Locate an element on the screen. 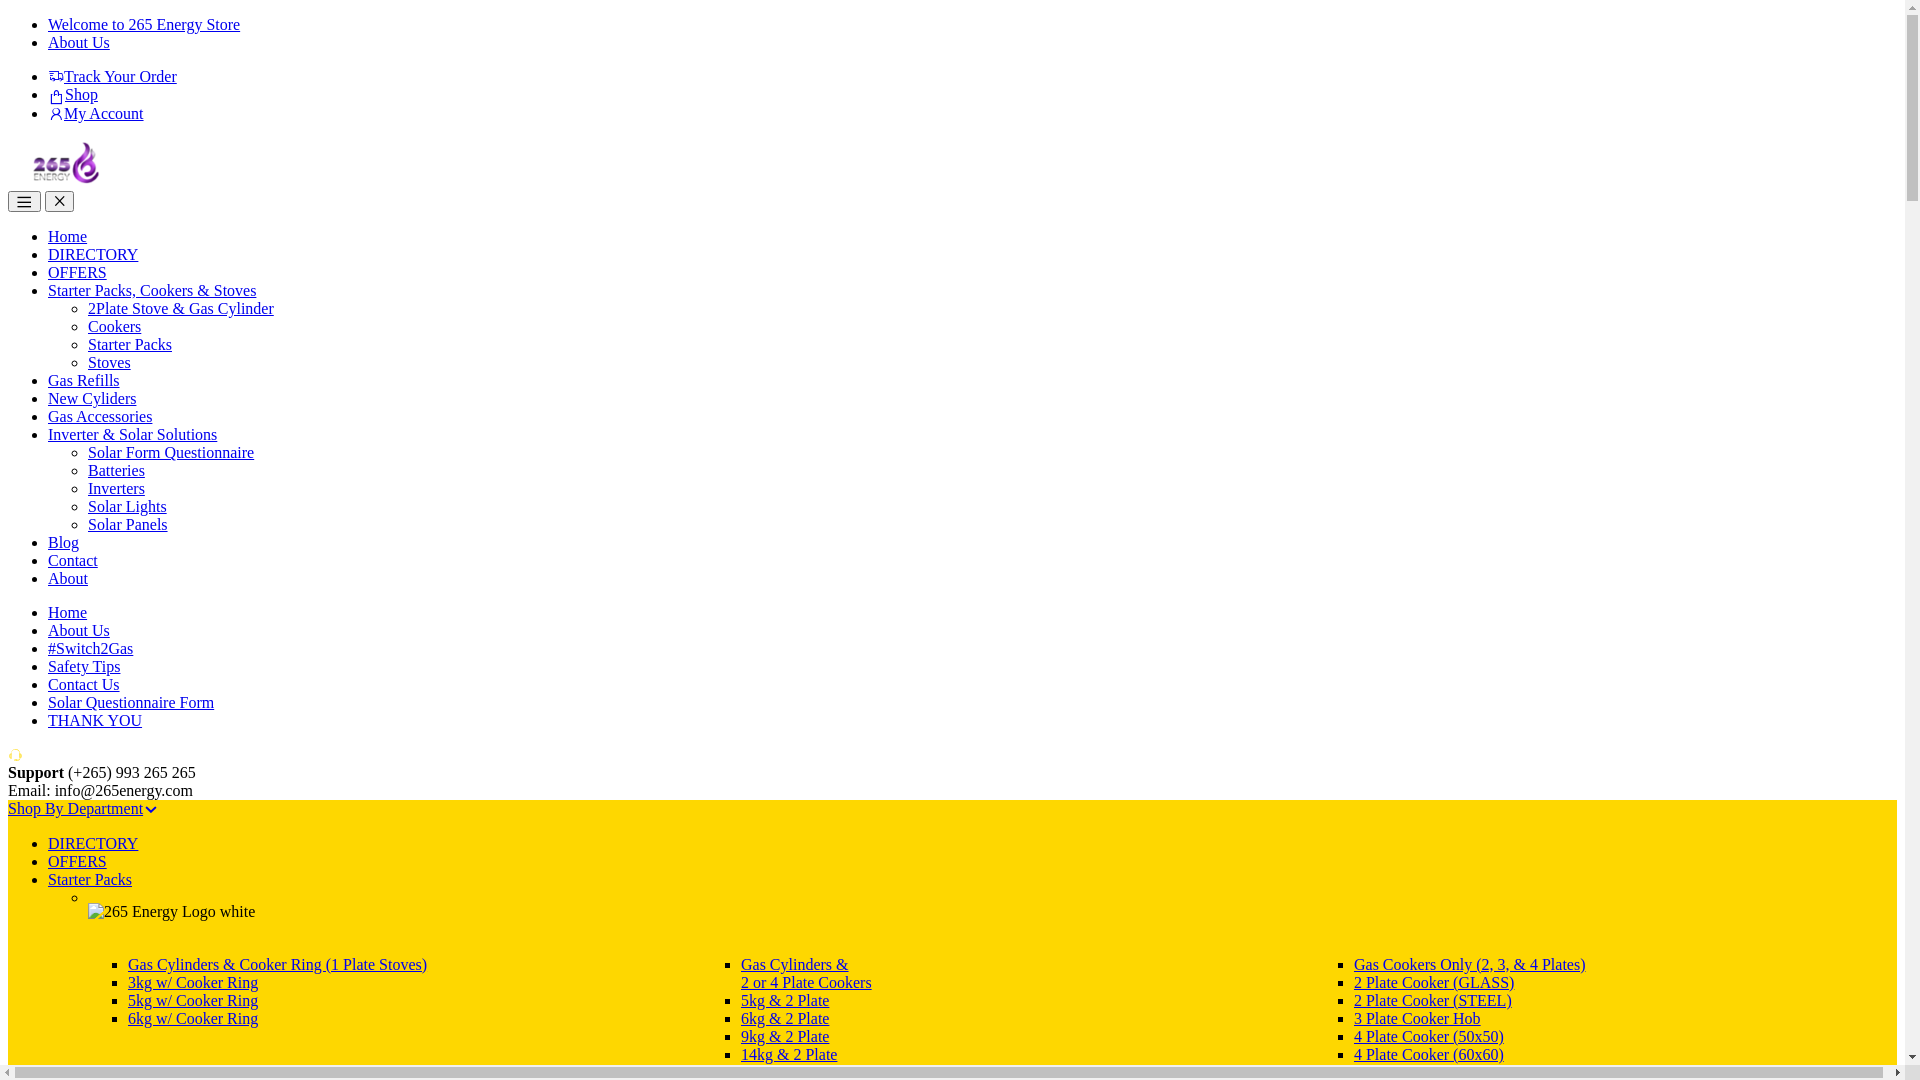 The width and height of the screenshot is (1920, 1080). Gas Cylinders & Cooker Ring (1 Plate Stoves) is located at coordinates (278, 964).